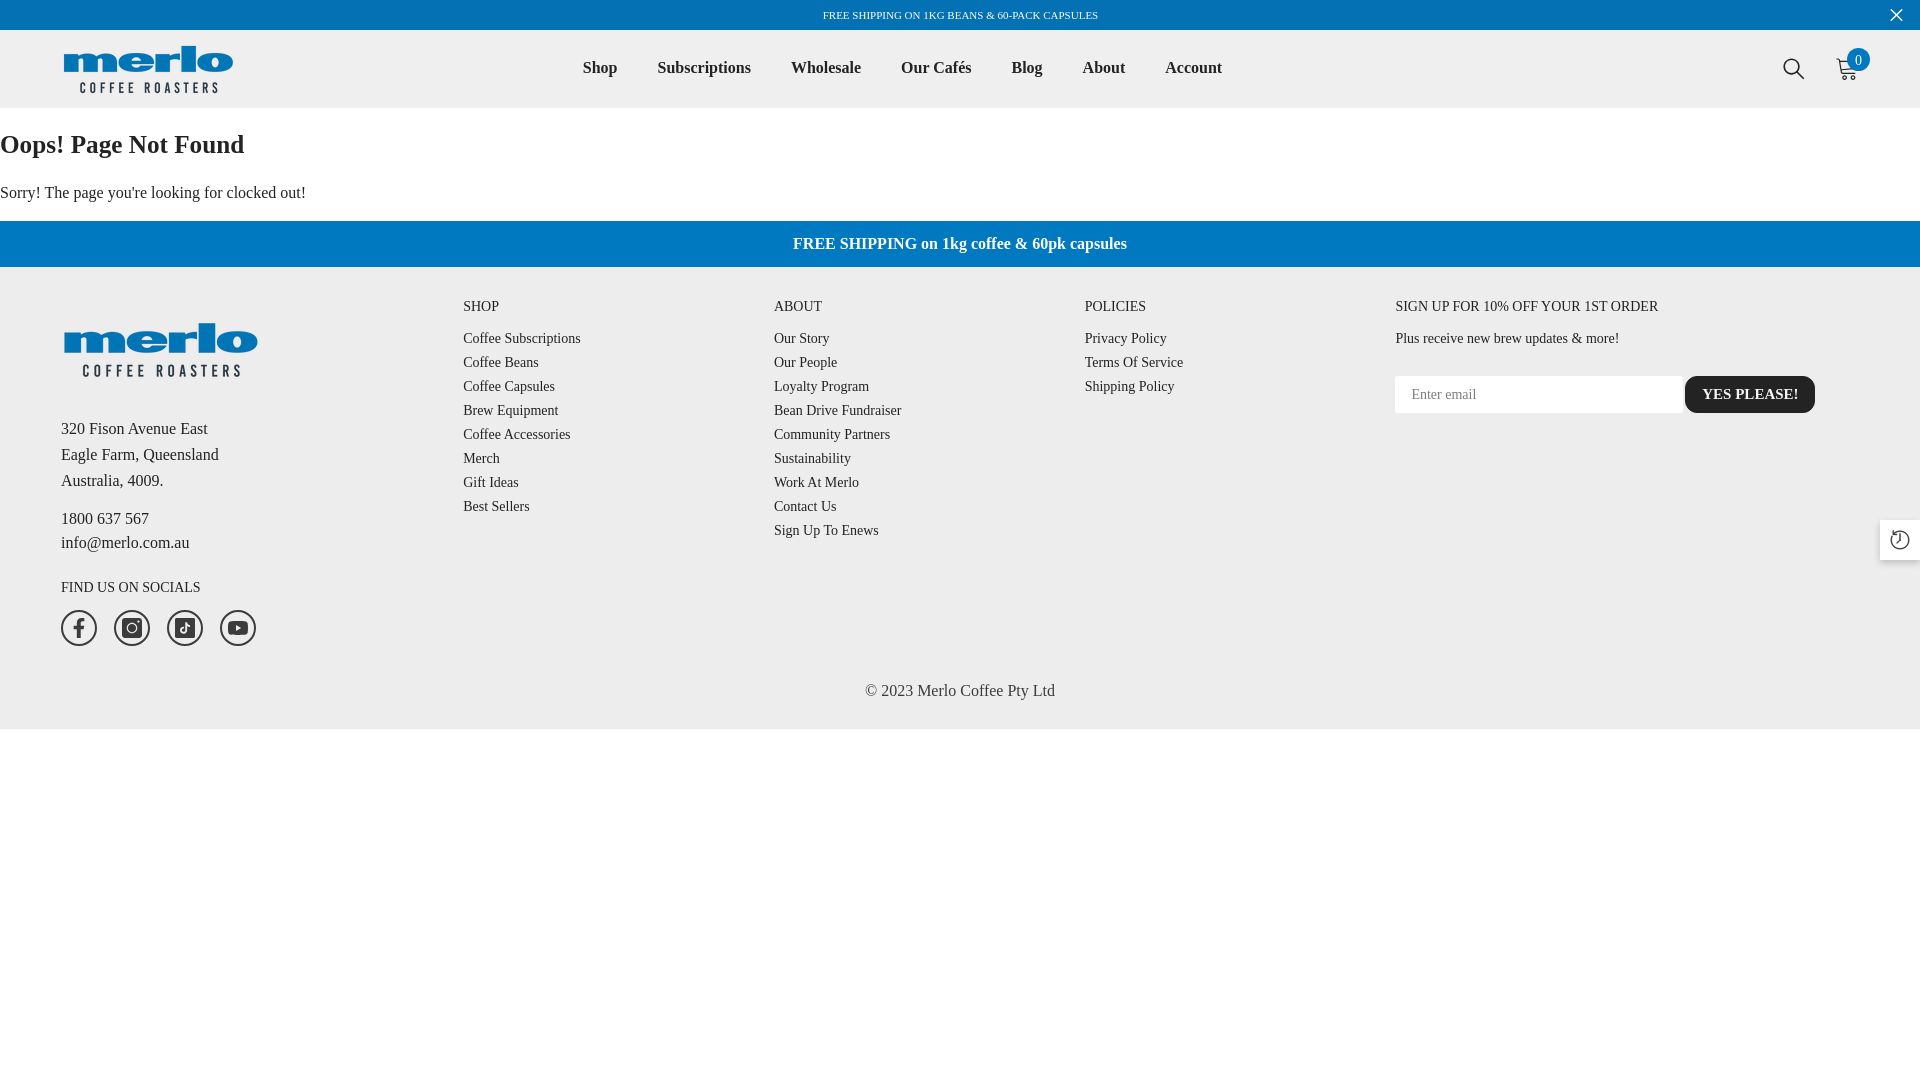 This screenshot has width=1920, height=1080. Describe the element at coordinates (516, 435) in the screenshot. I see `Coffee Accessories` at that location.